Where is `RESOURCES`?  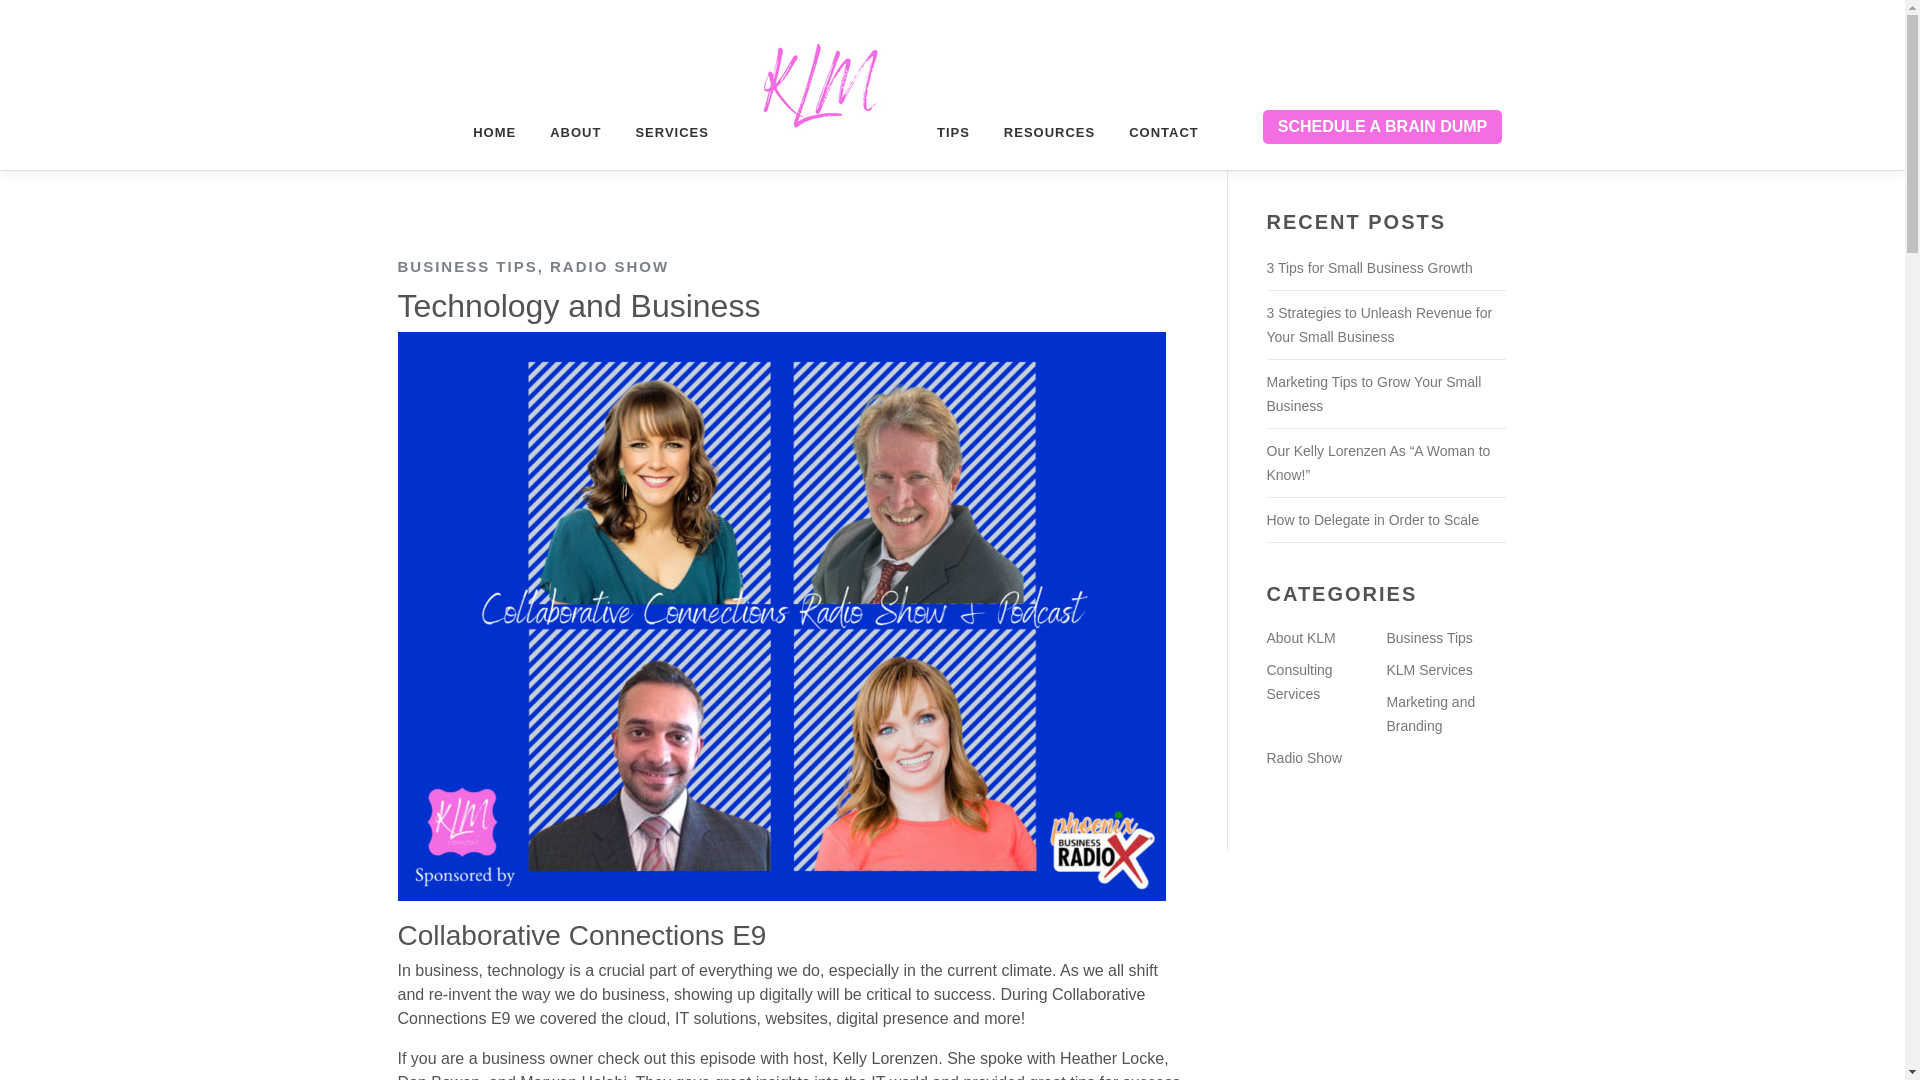 RESOURCES is located at coordinates (1048, 132).